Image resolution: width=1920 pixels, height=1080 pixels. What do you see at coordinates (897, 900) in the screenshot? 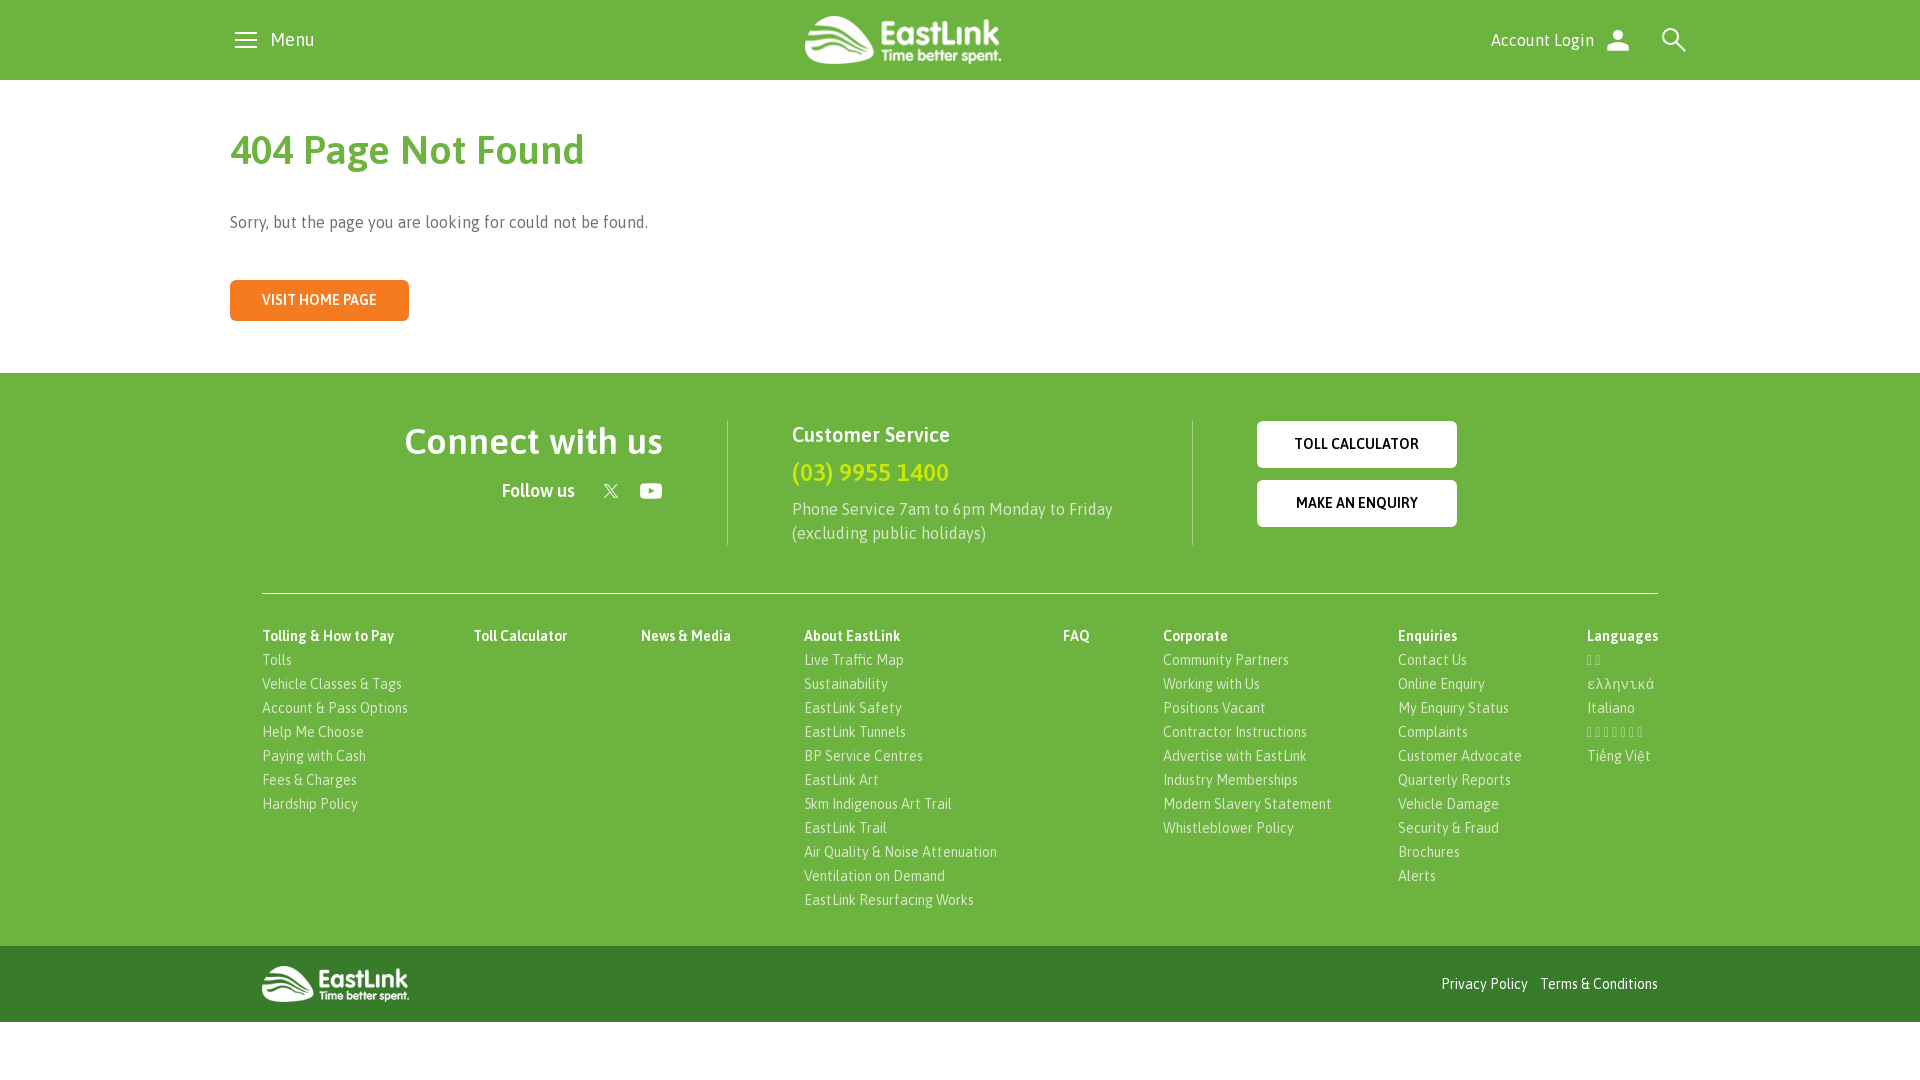
I see `EastLink Resurfacing Works` at bounding box center [897, 900].